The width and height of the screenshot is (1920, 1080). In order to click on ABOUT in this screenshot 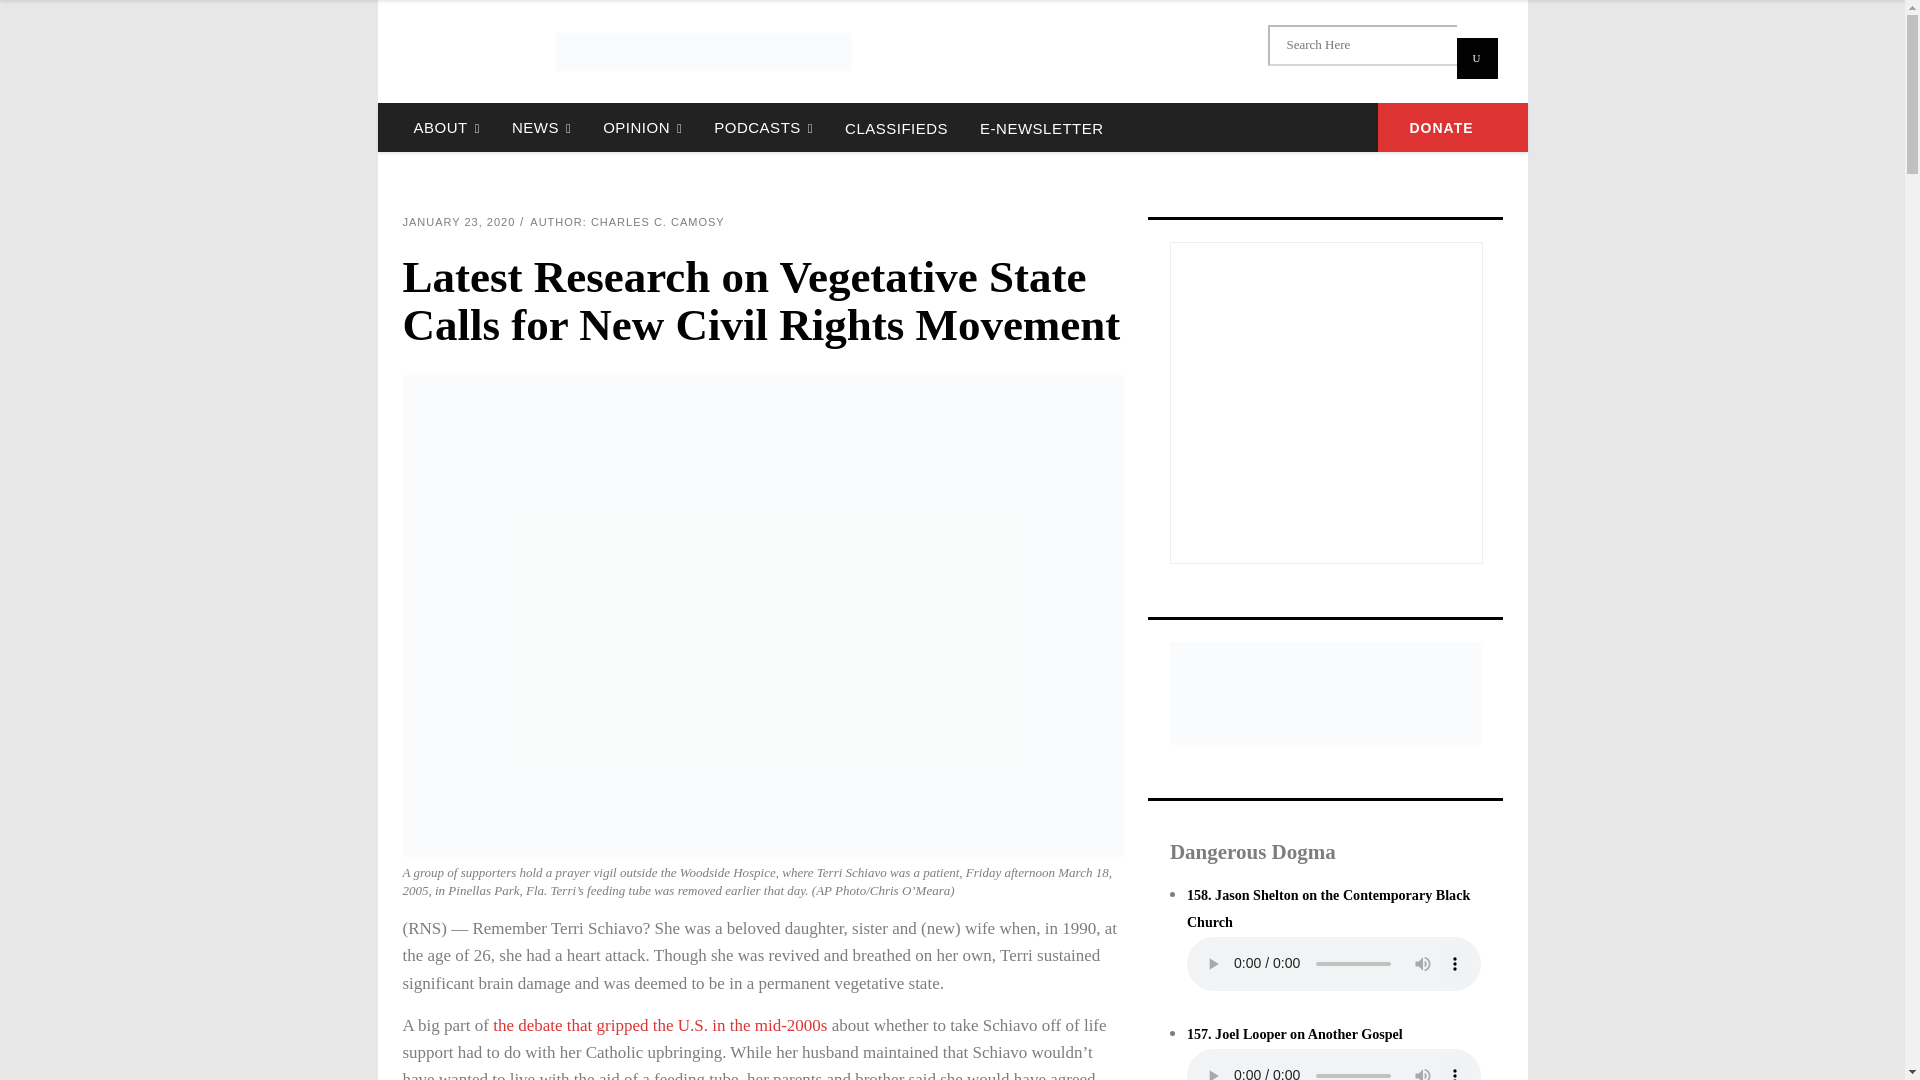, I will do `click(446, 127)`.